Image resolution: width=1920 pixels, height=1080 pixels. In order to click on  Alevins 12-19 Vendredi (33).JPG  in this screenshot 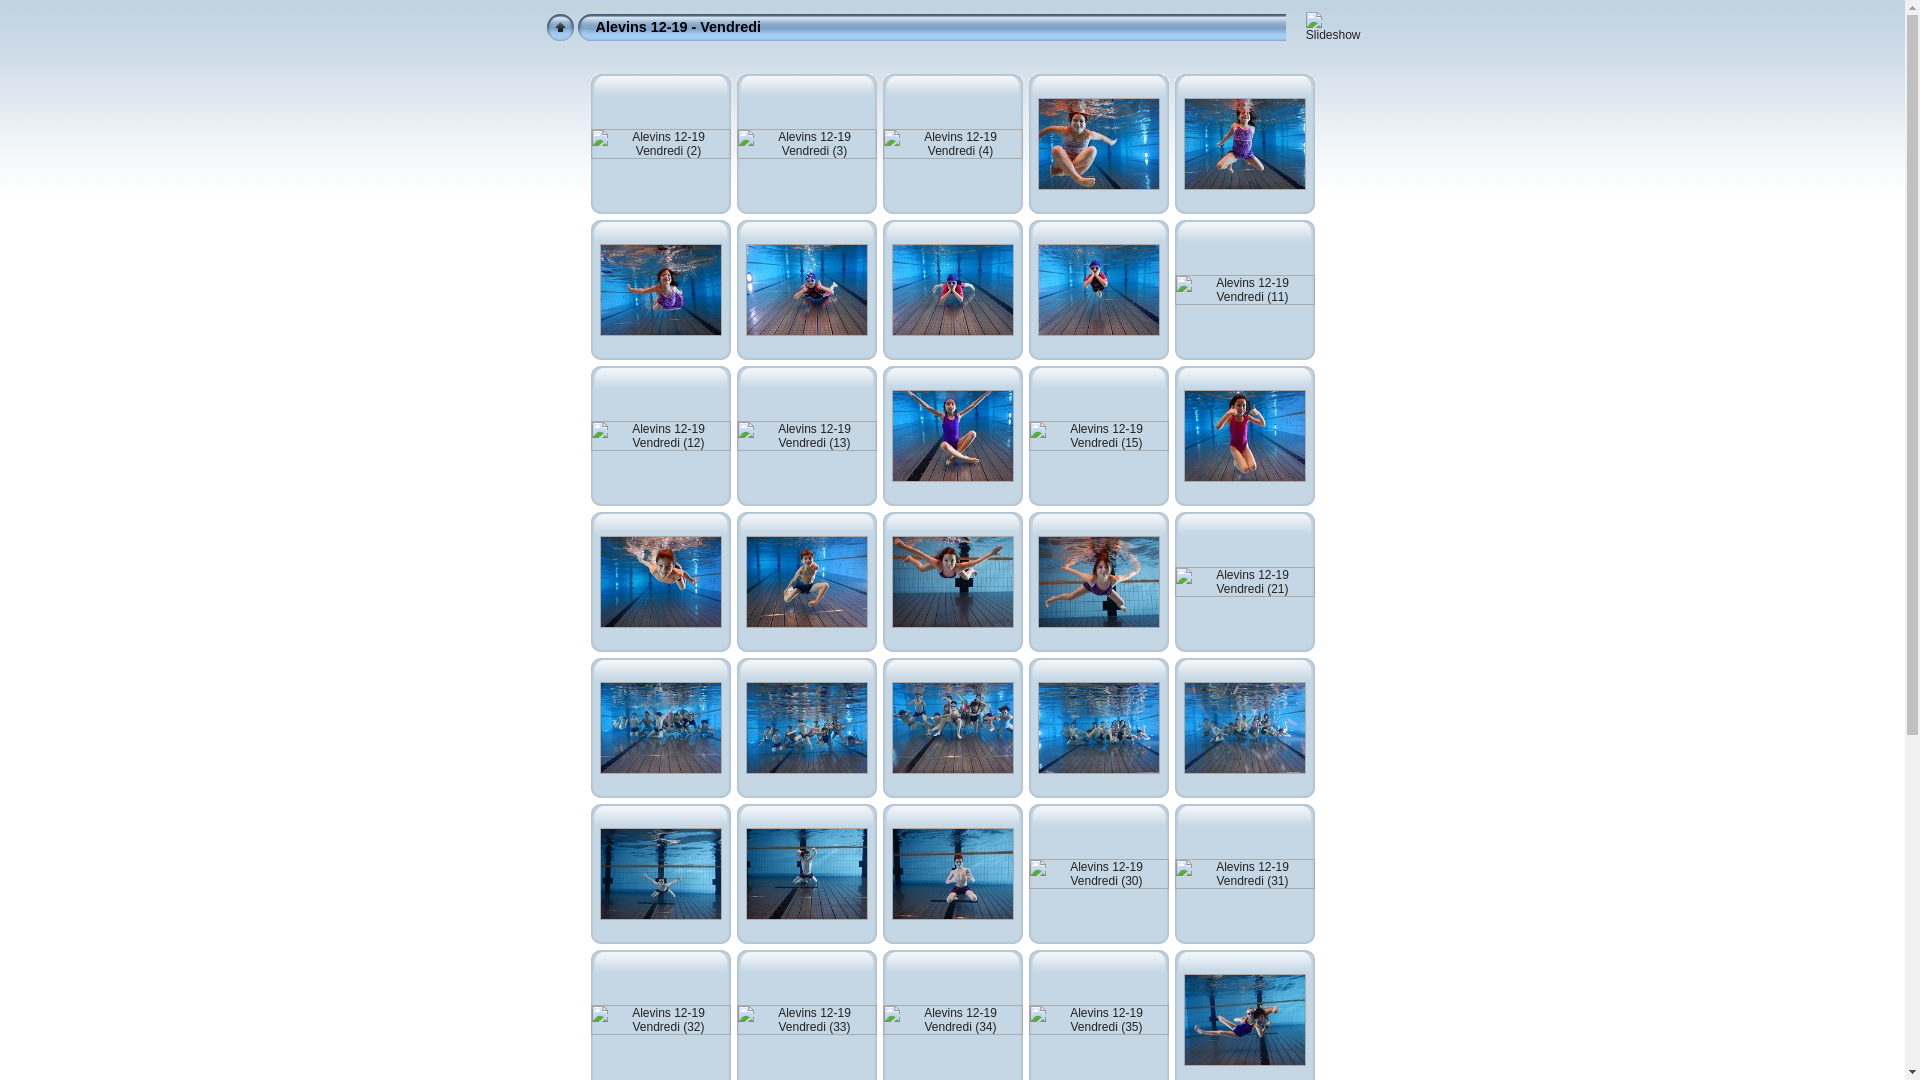, I will do `click(806, 1020)`.